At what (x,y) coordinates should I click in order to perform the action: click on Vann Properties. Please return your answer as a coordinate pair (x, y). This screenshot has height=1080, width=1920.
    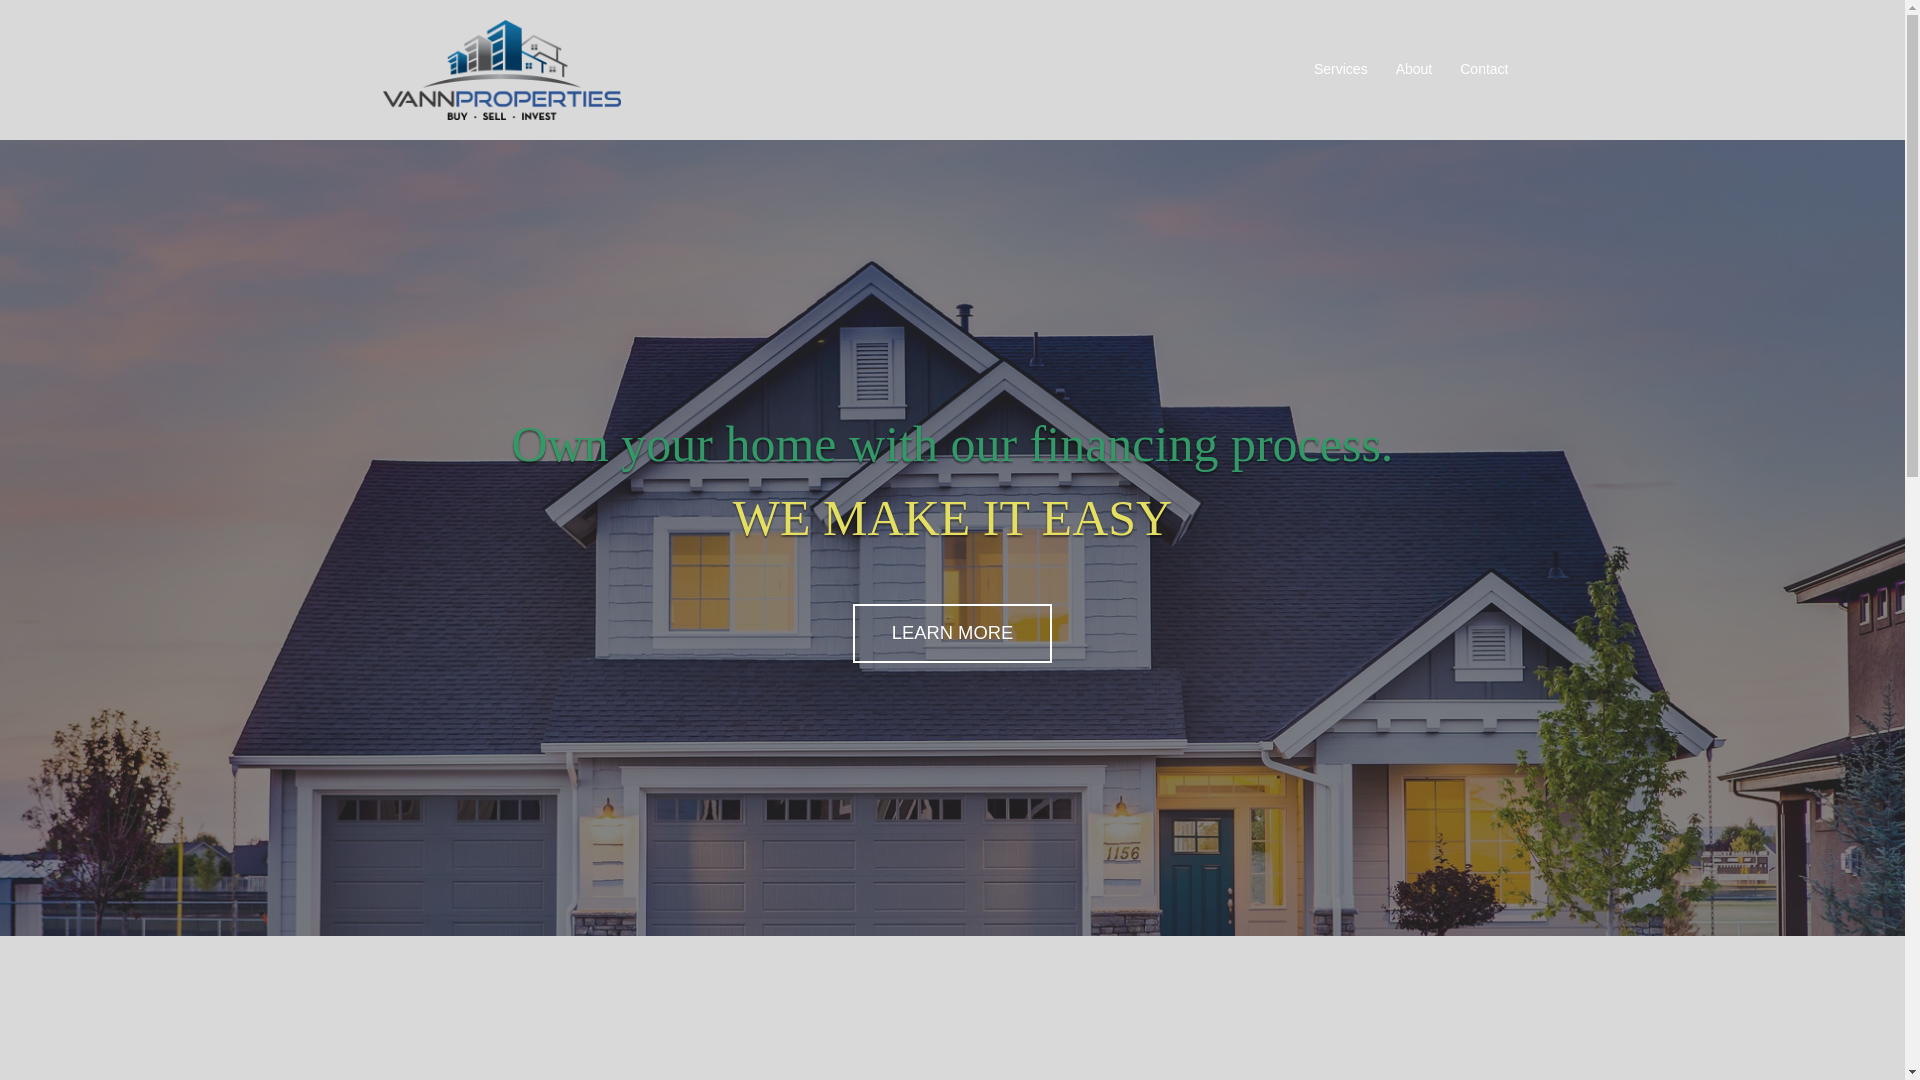
    Looking at the image, I should click on (501, 68).